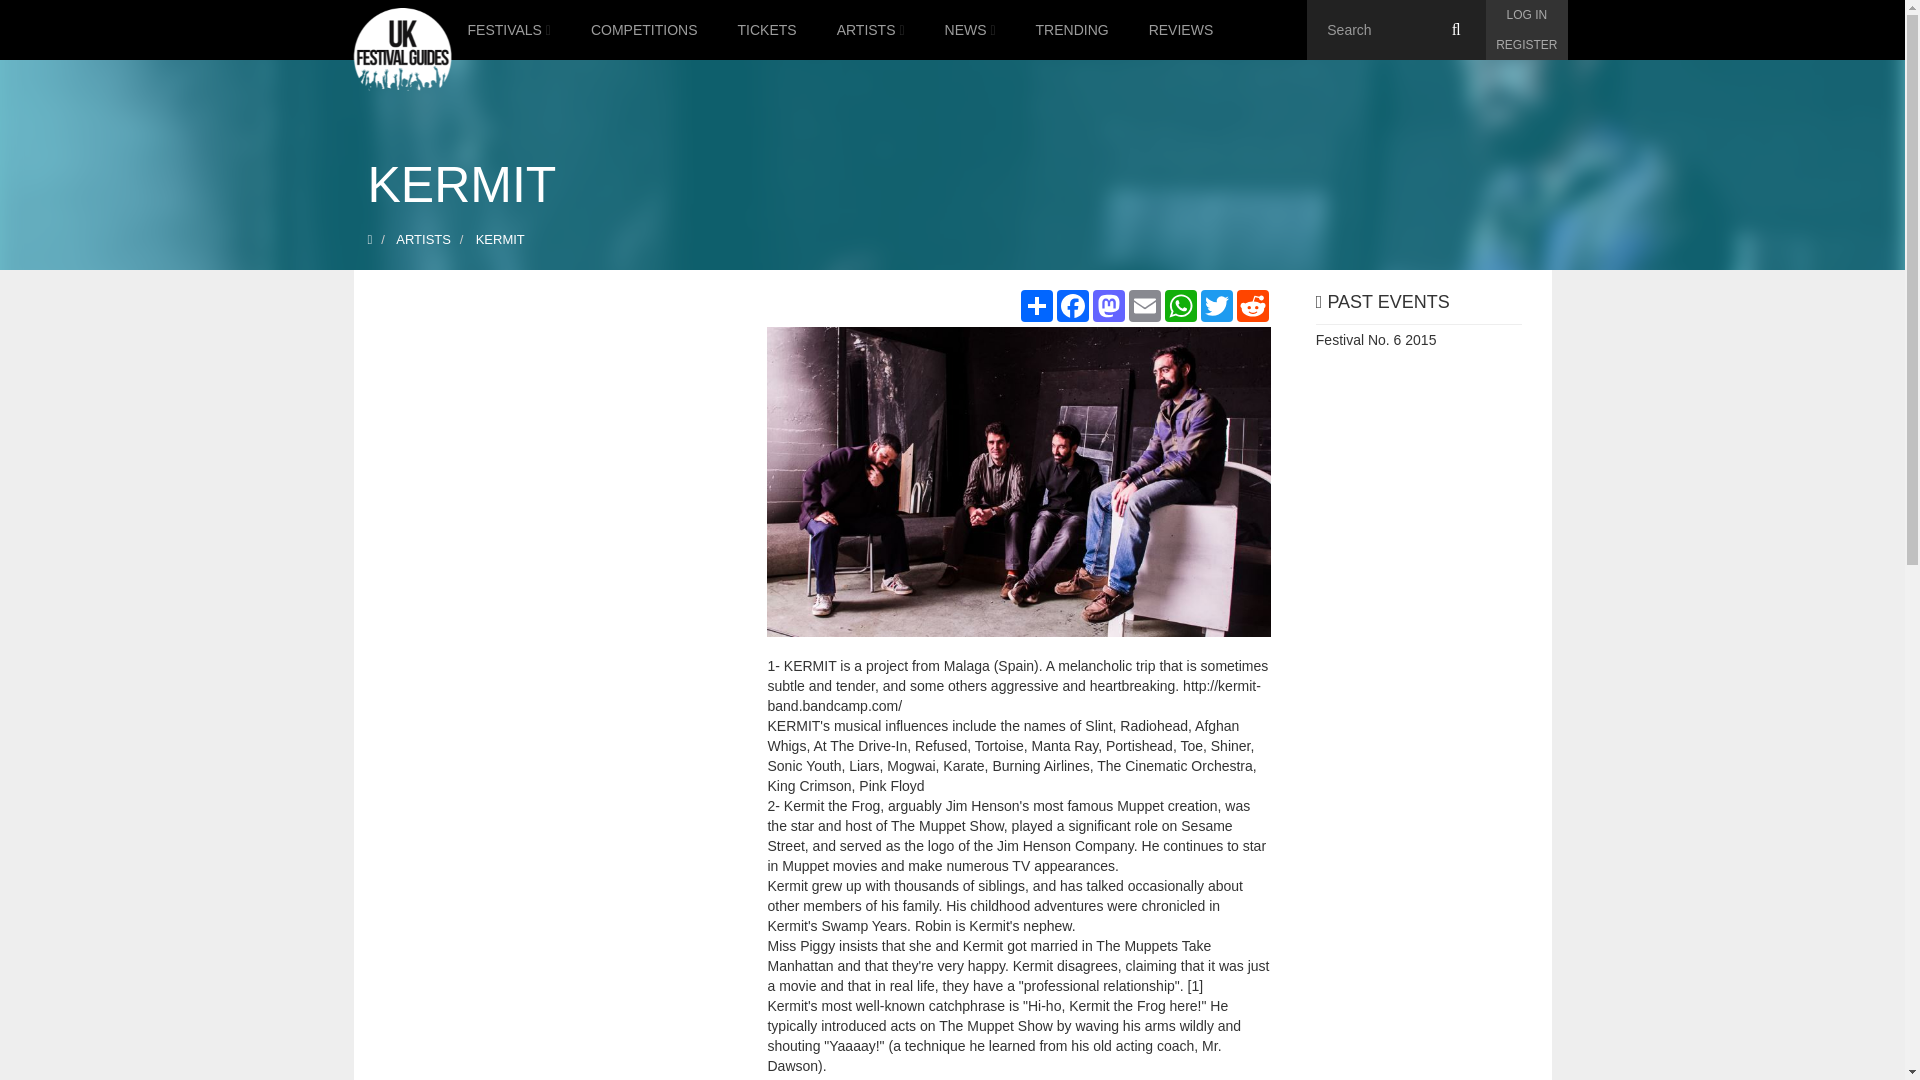 Image resolution: width=1920 pixels, height=1080 pixels. I want to click on Reddit, so click(1252, 306).